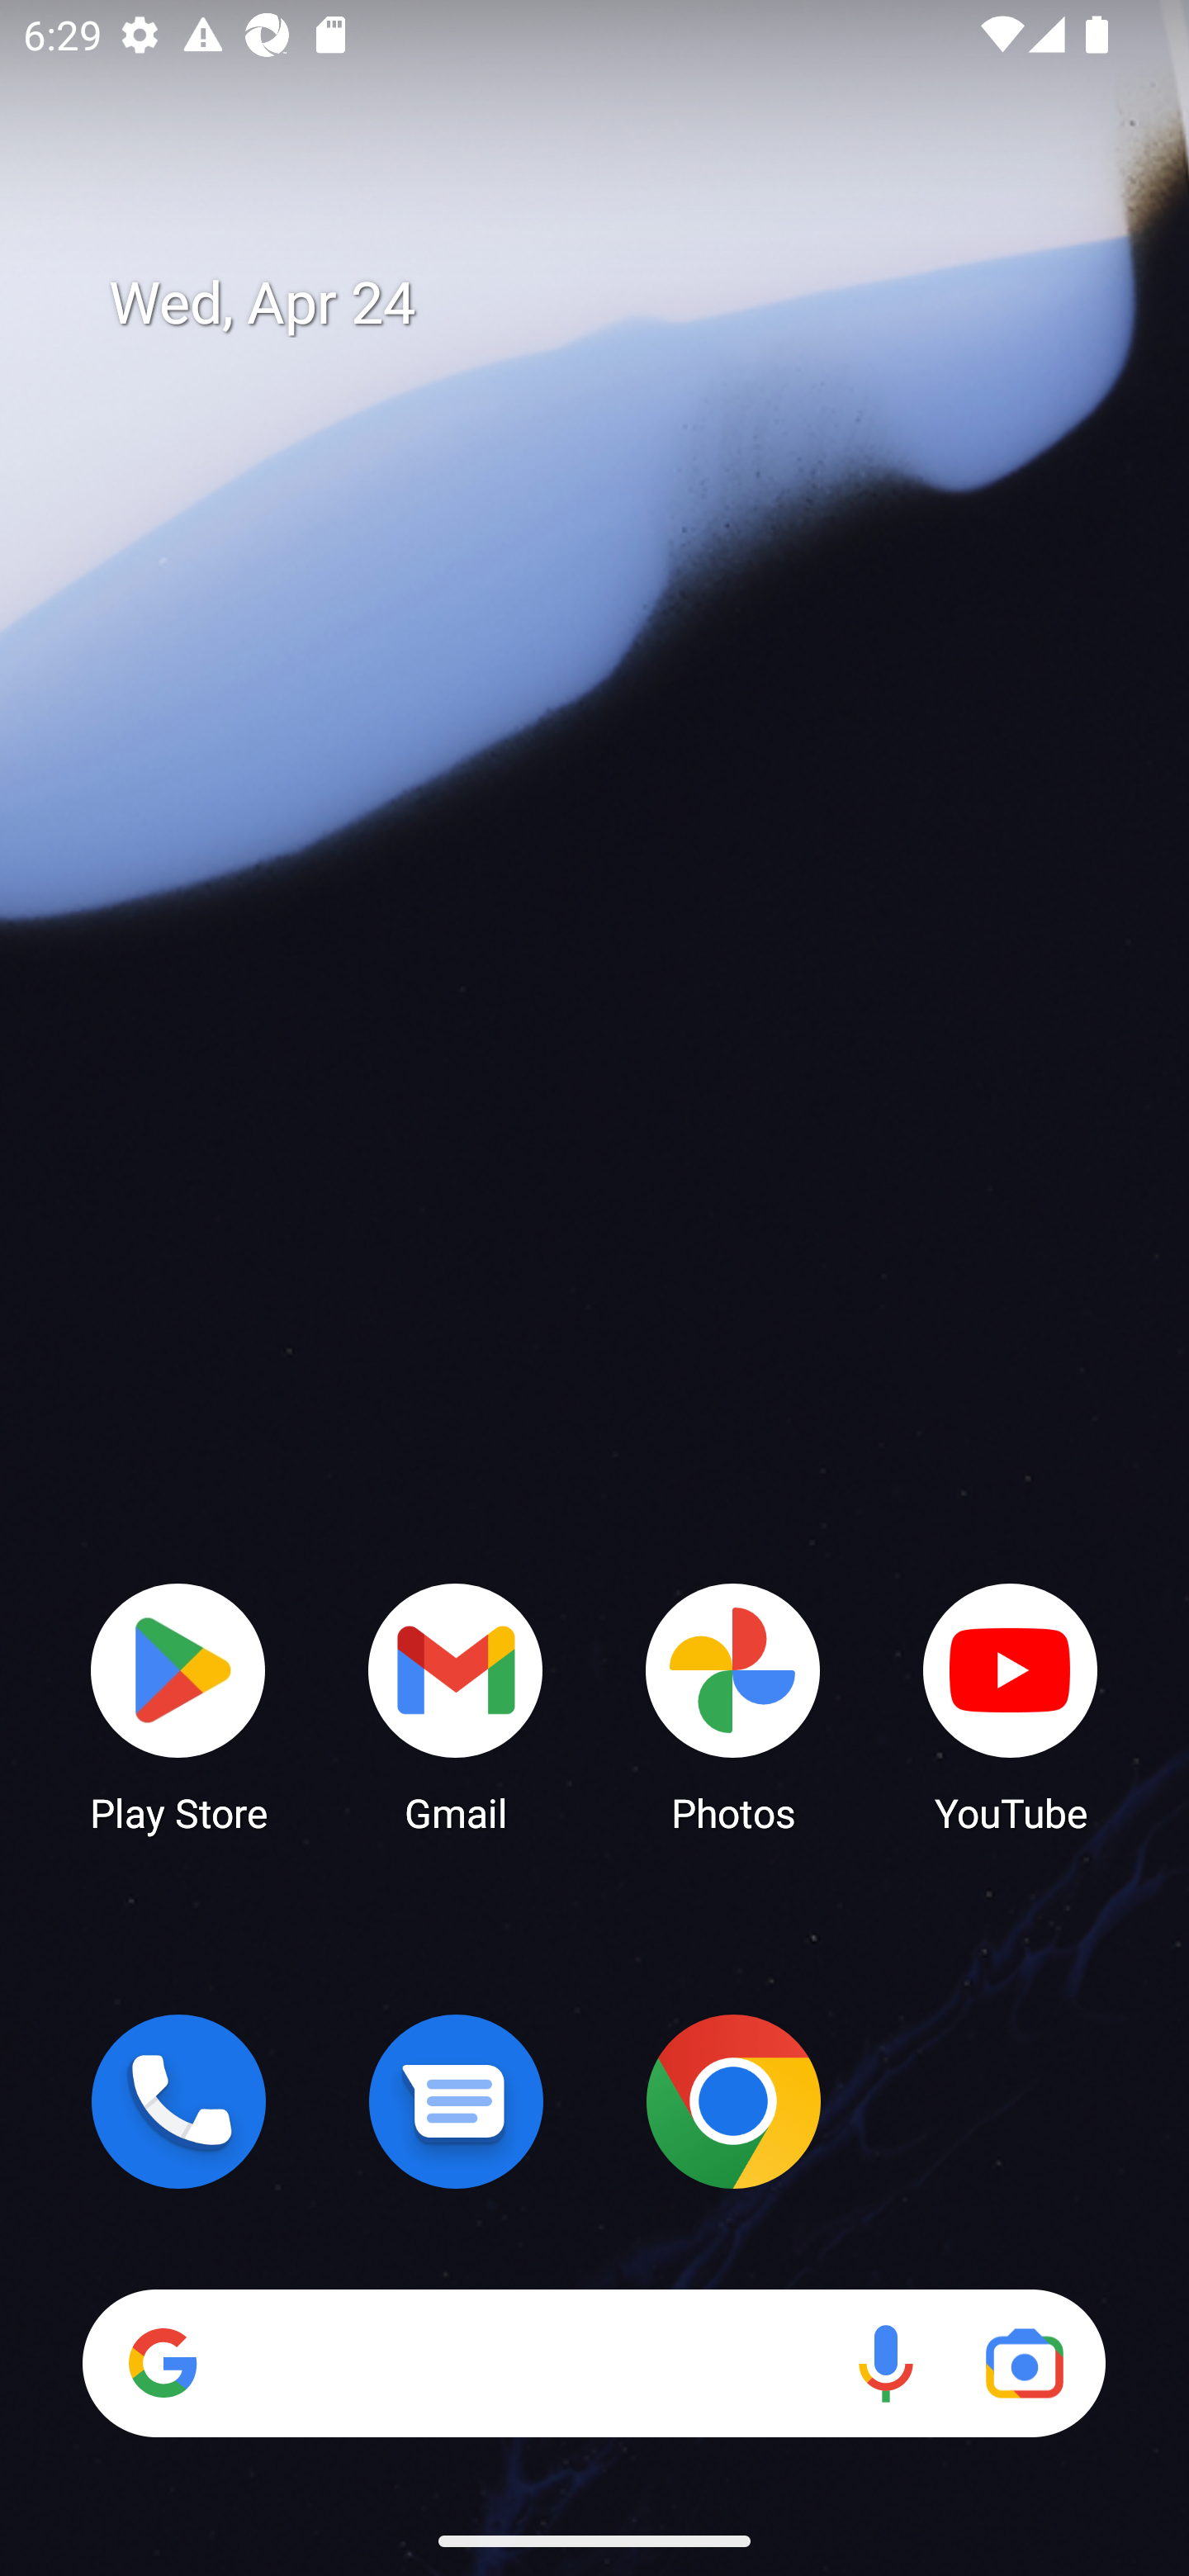 The width and height of the screenshot is (1189, 2576). Describe the element at coordinates (456, 2101) in the screenshot. I see `Messages` at that location.